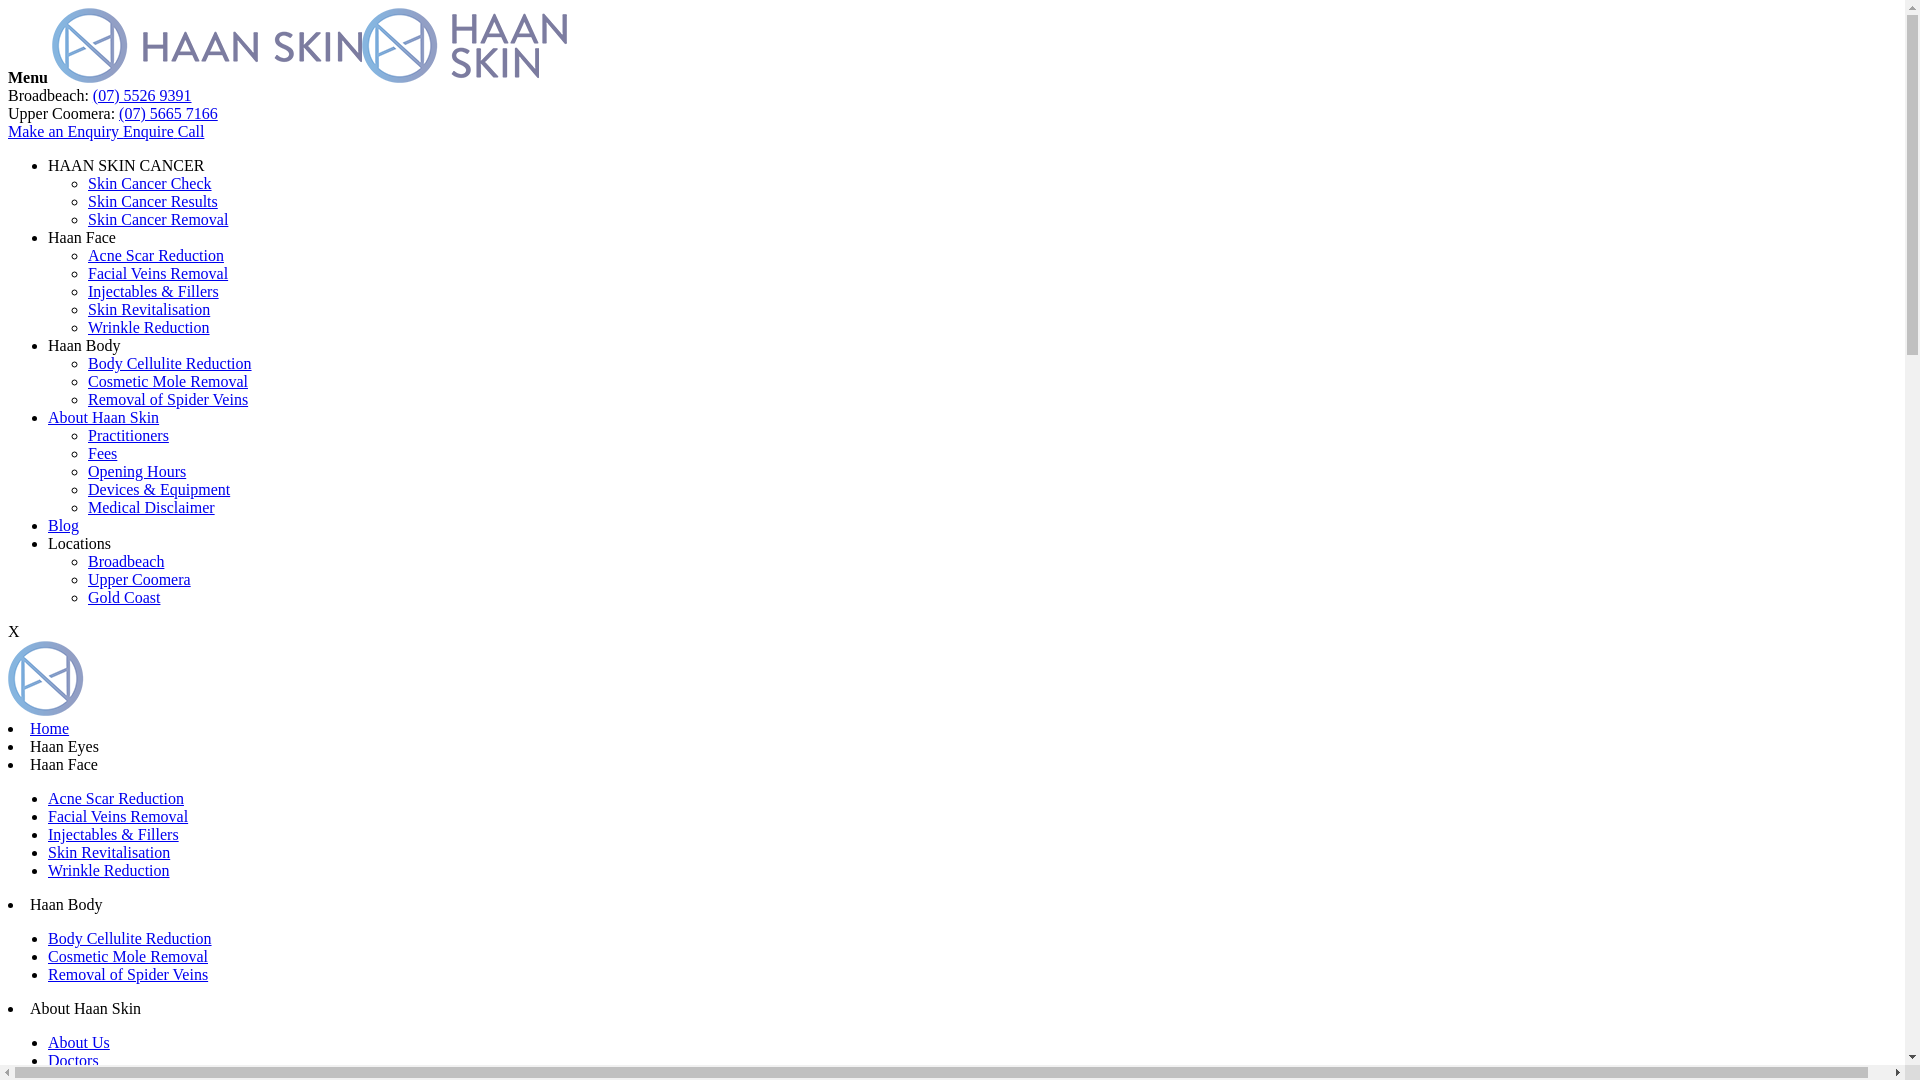 The image size is (1920, 1080). What do you see at coordinates (28, 78) in the screenshot?
I see `Menu` at bounding box center [28, 78].